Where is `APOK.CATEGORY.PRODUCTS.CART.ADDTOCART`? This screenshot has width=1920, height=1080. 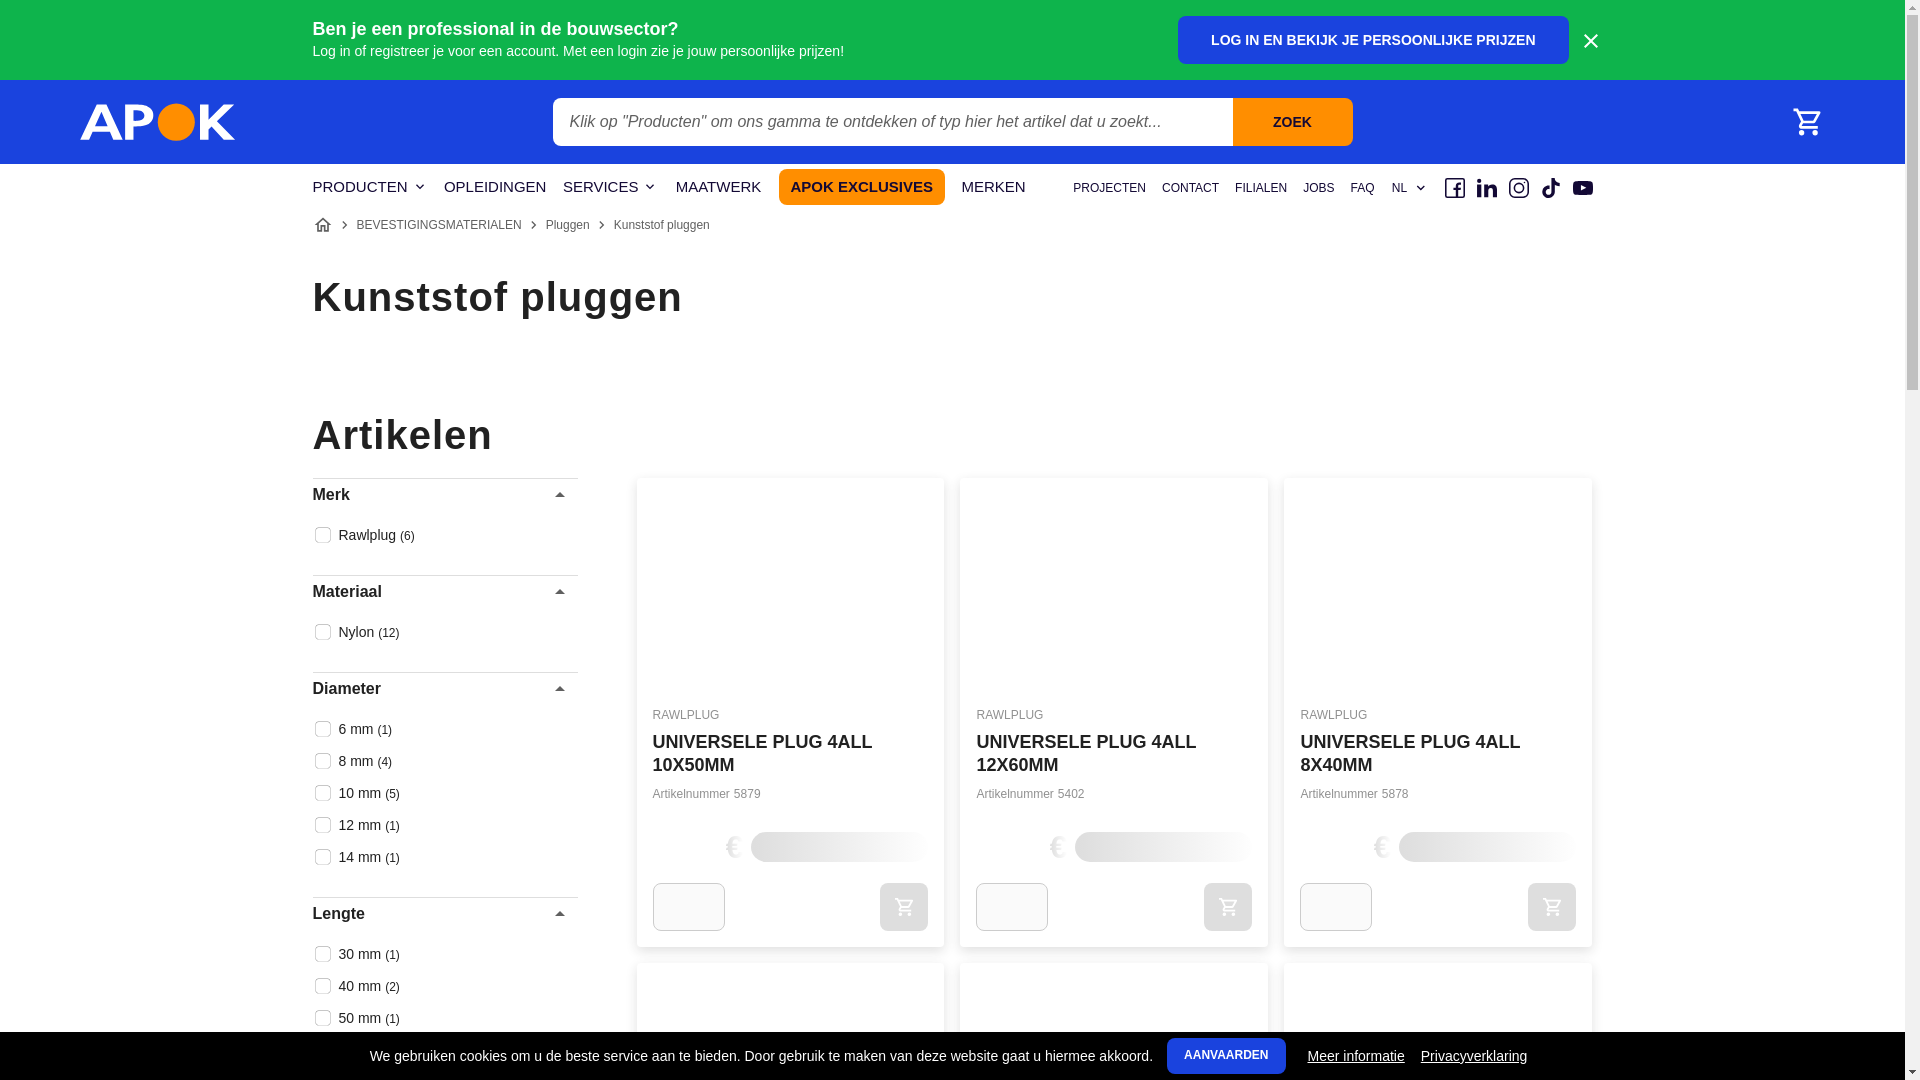 APOK.CATEGORY.PRODUCTS.CART.ADDTOCART is located at coordinates (1552, 906).